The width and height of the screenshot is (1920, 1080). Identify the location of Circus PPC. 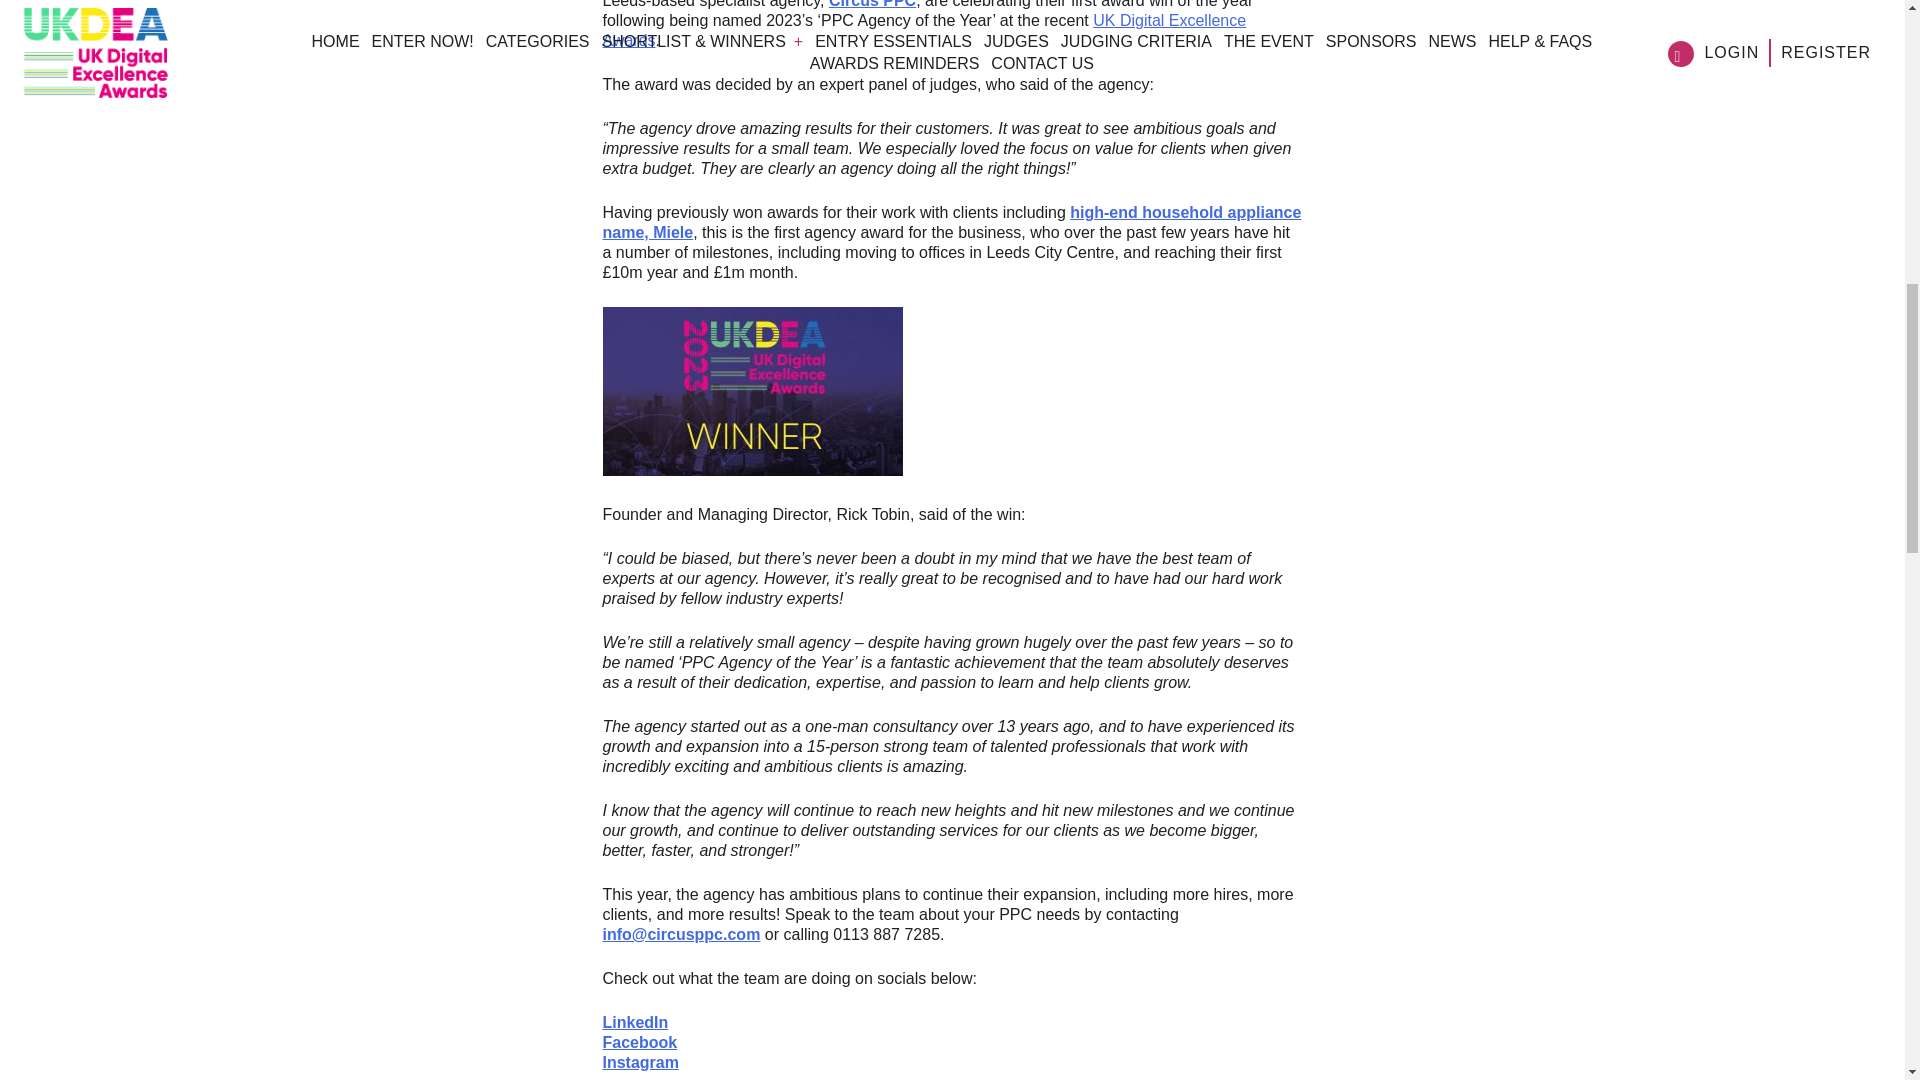
(872, 4).